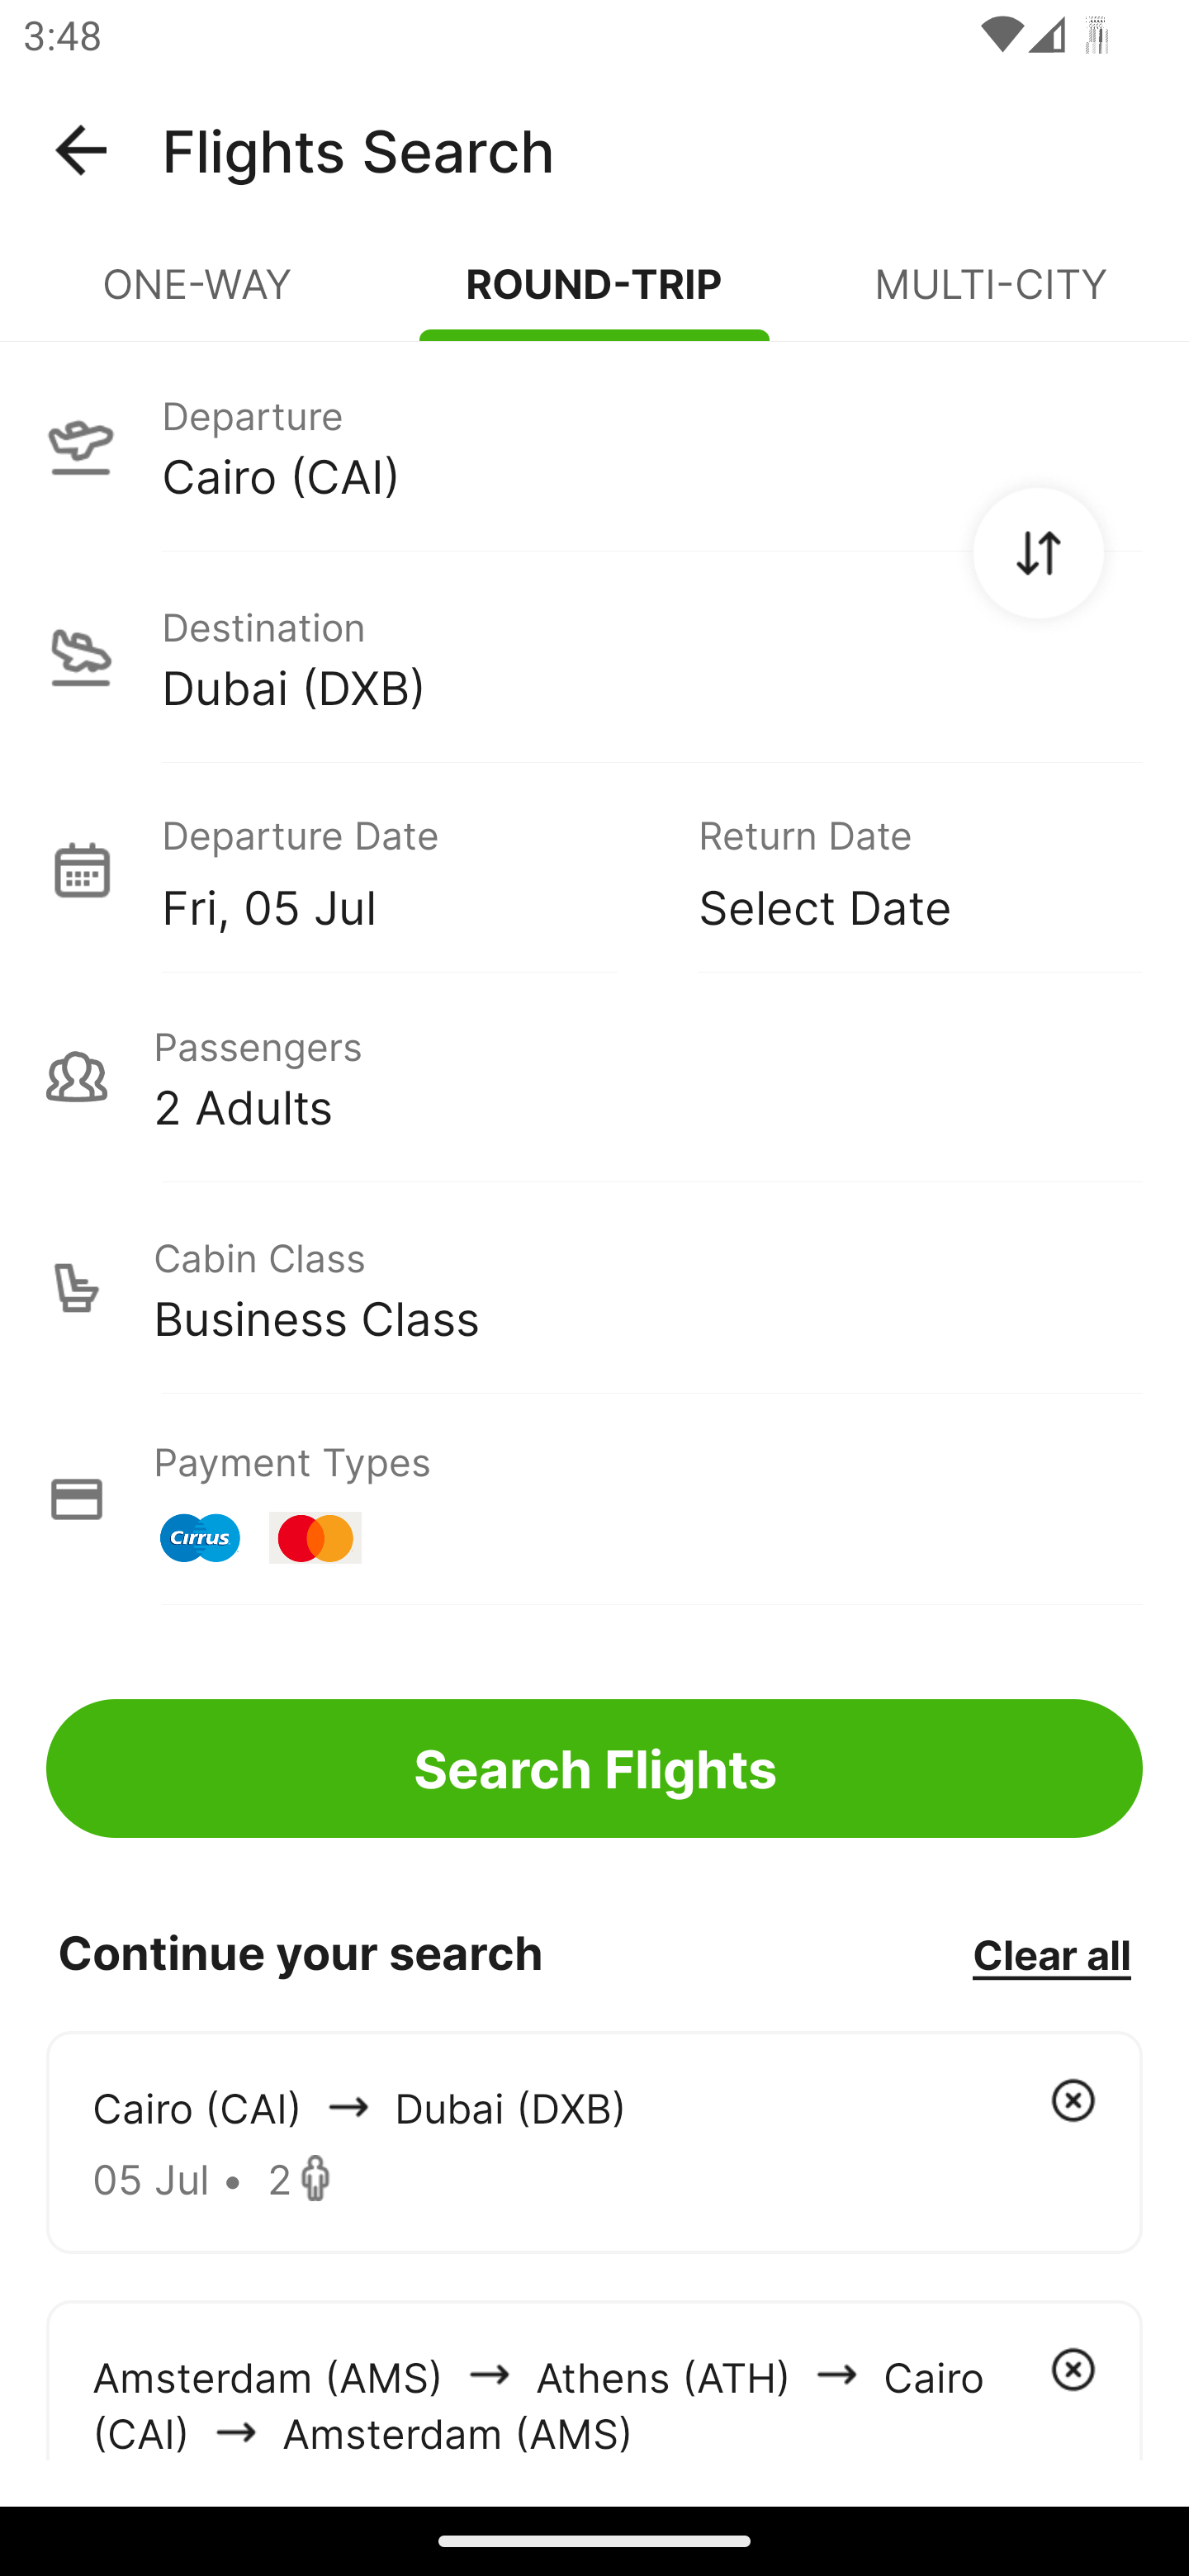  Describe the element at coordinates (991, 297) in the screenshot. I see `MULTI-CITY` at that location.